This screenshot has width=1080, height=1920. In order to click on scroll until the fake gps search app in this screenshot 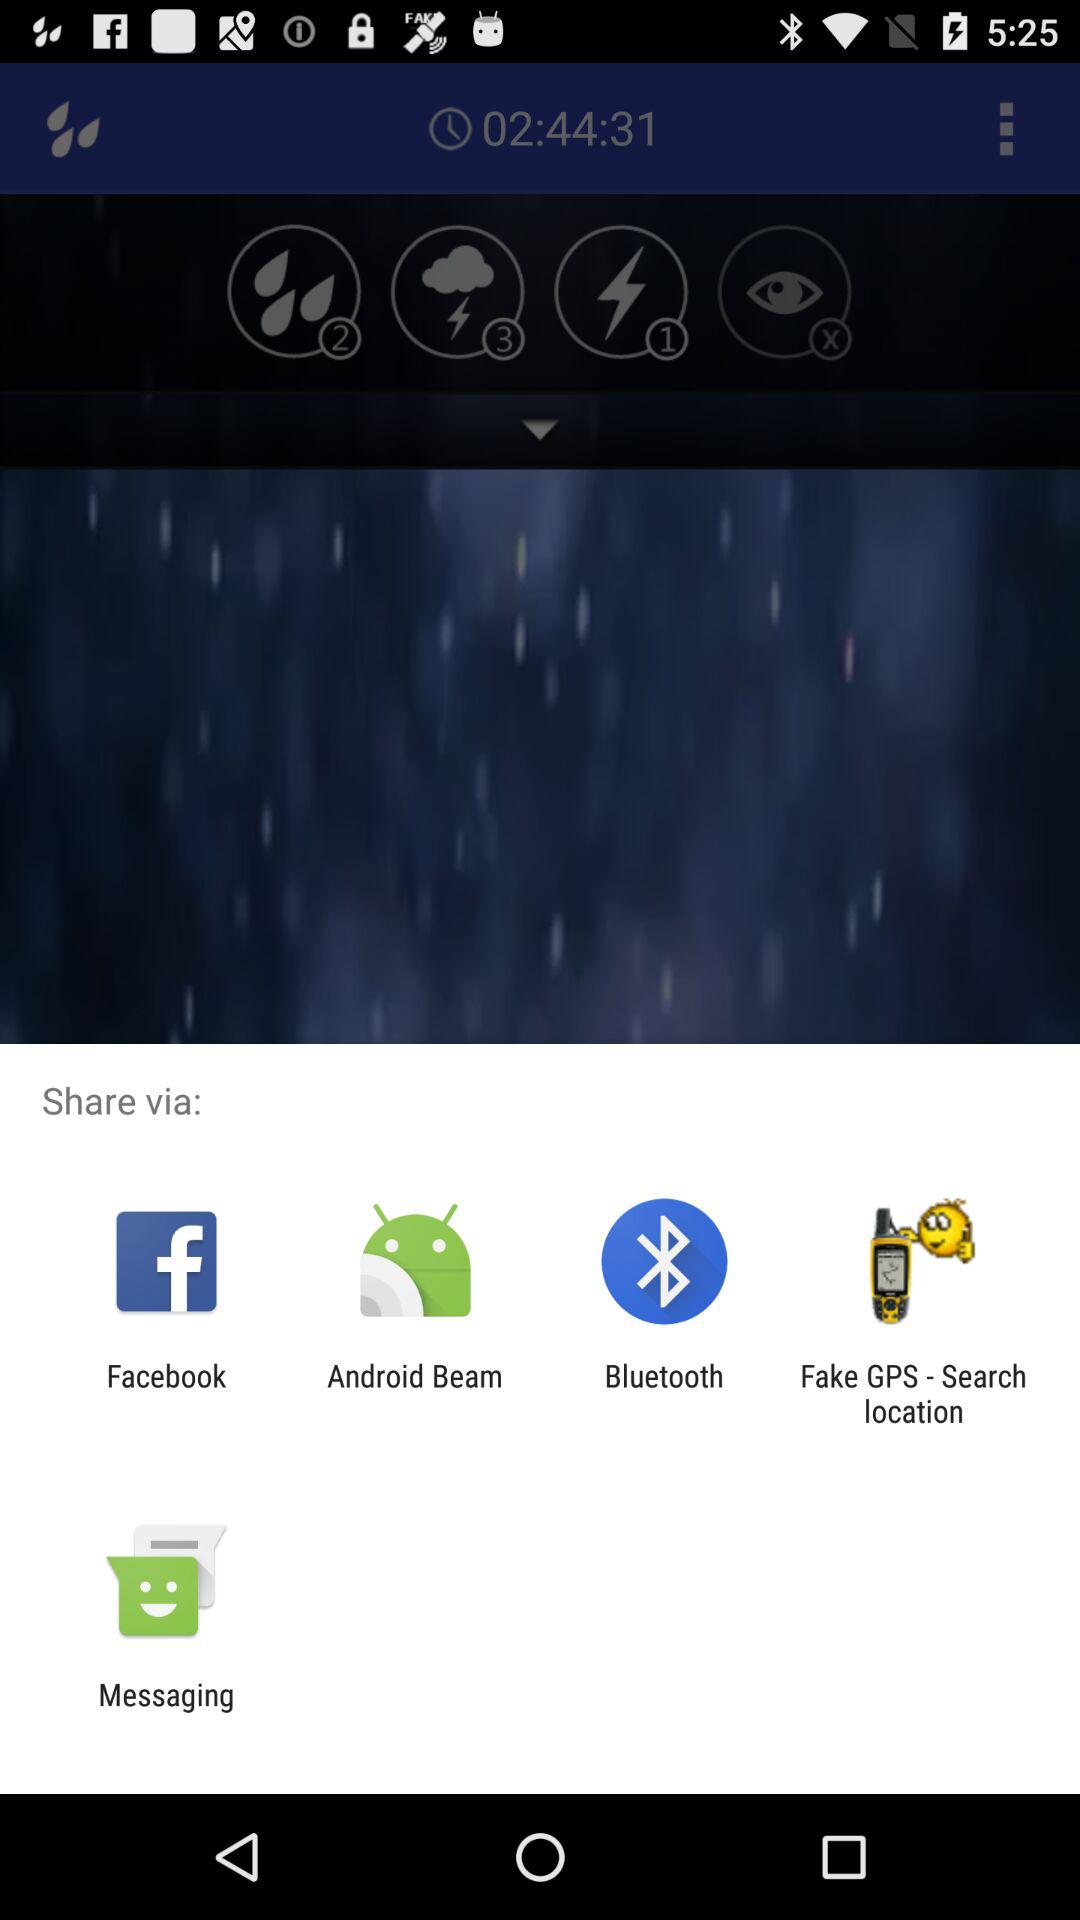, I will do `click(913, 1393)`.